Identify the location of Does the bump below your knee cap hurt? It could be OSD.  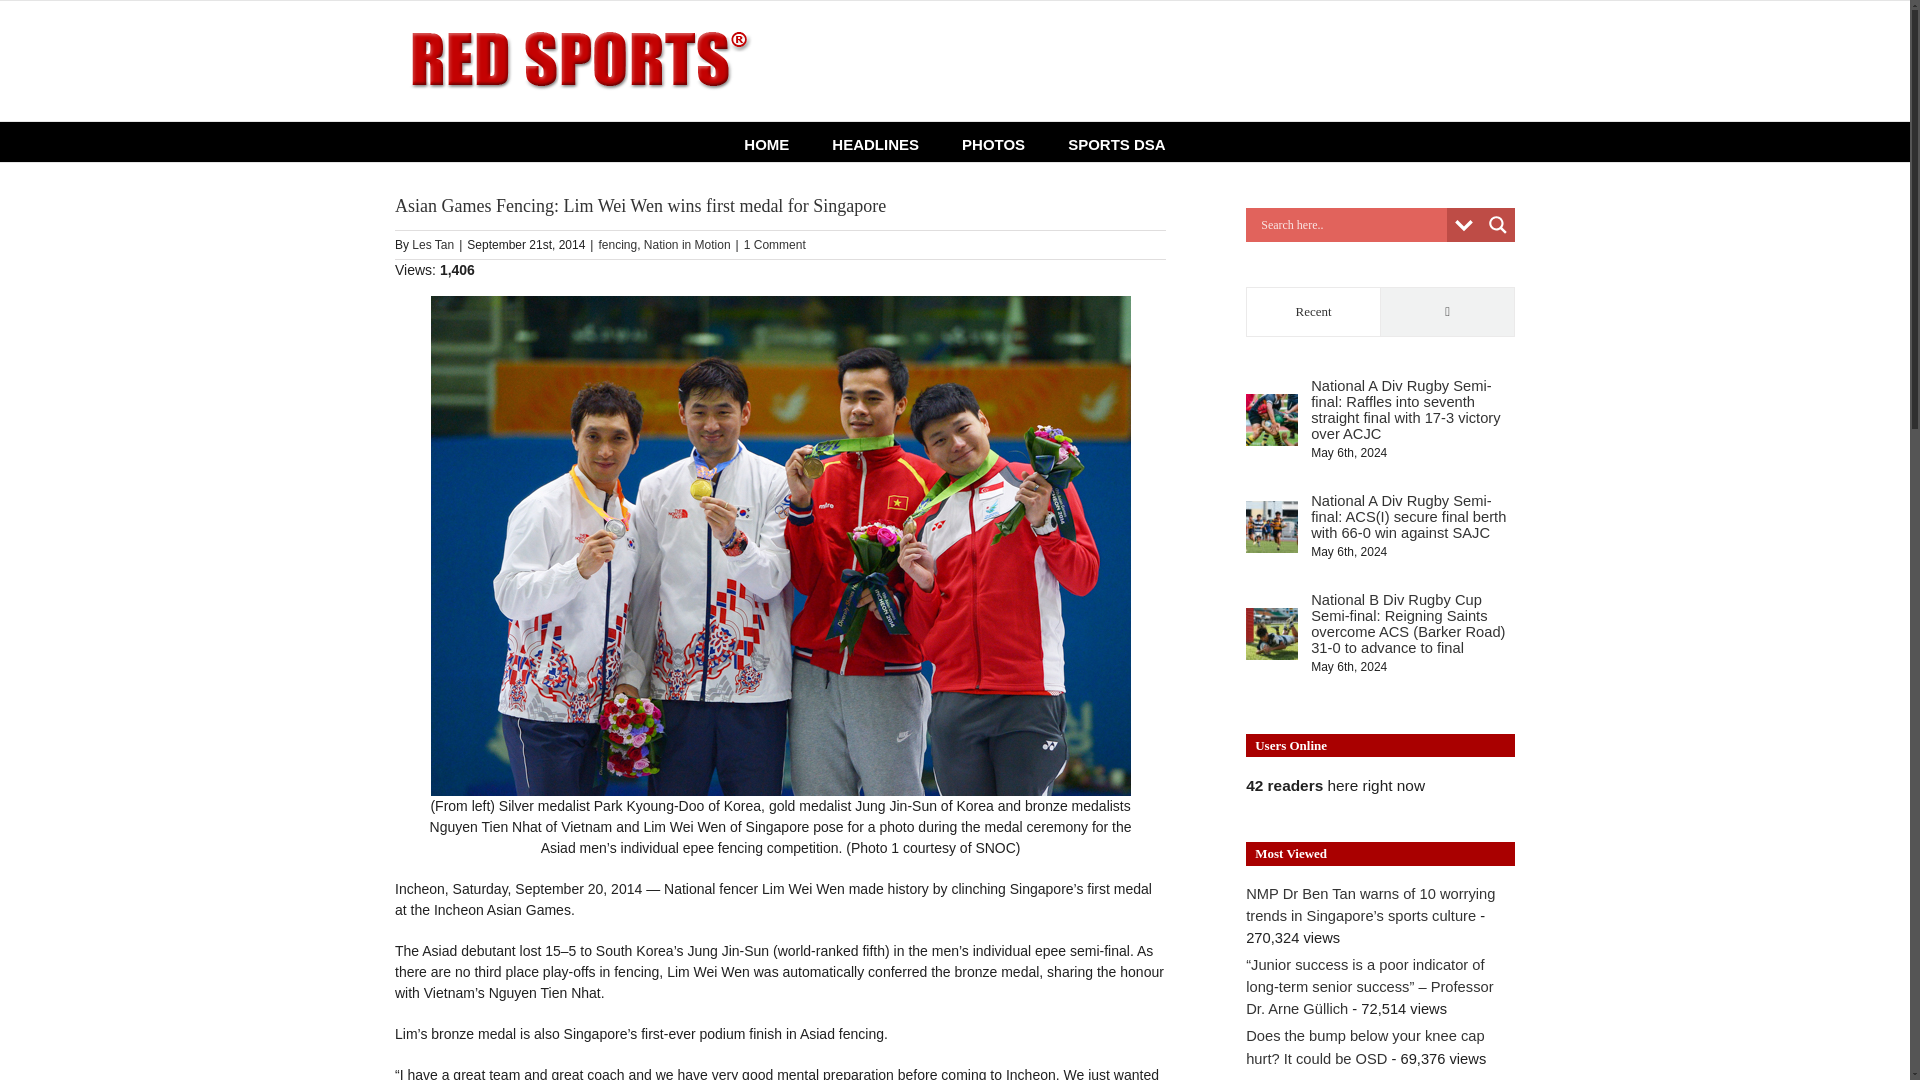
(1365, 1046).